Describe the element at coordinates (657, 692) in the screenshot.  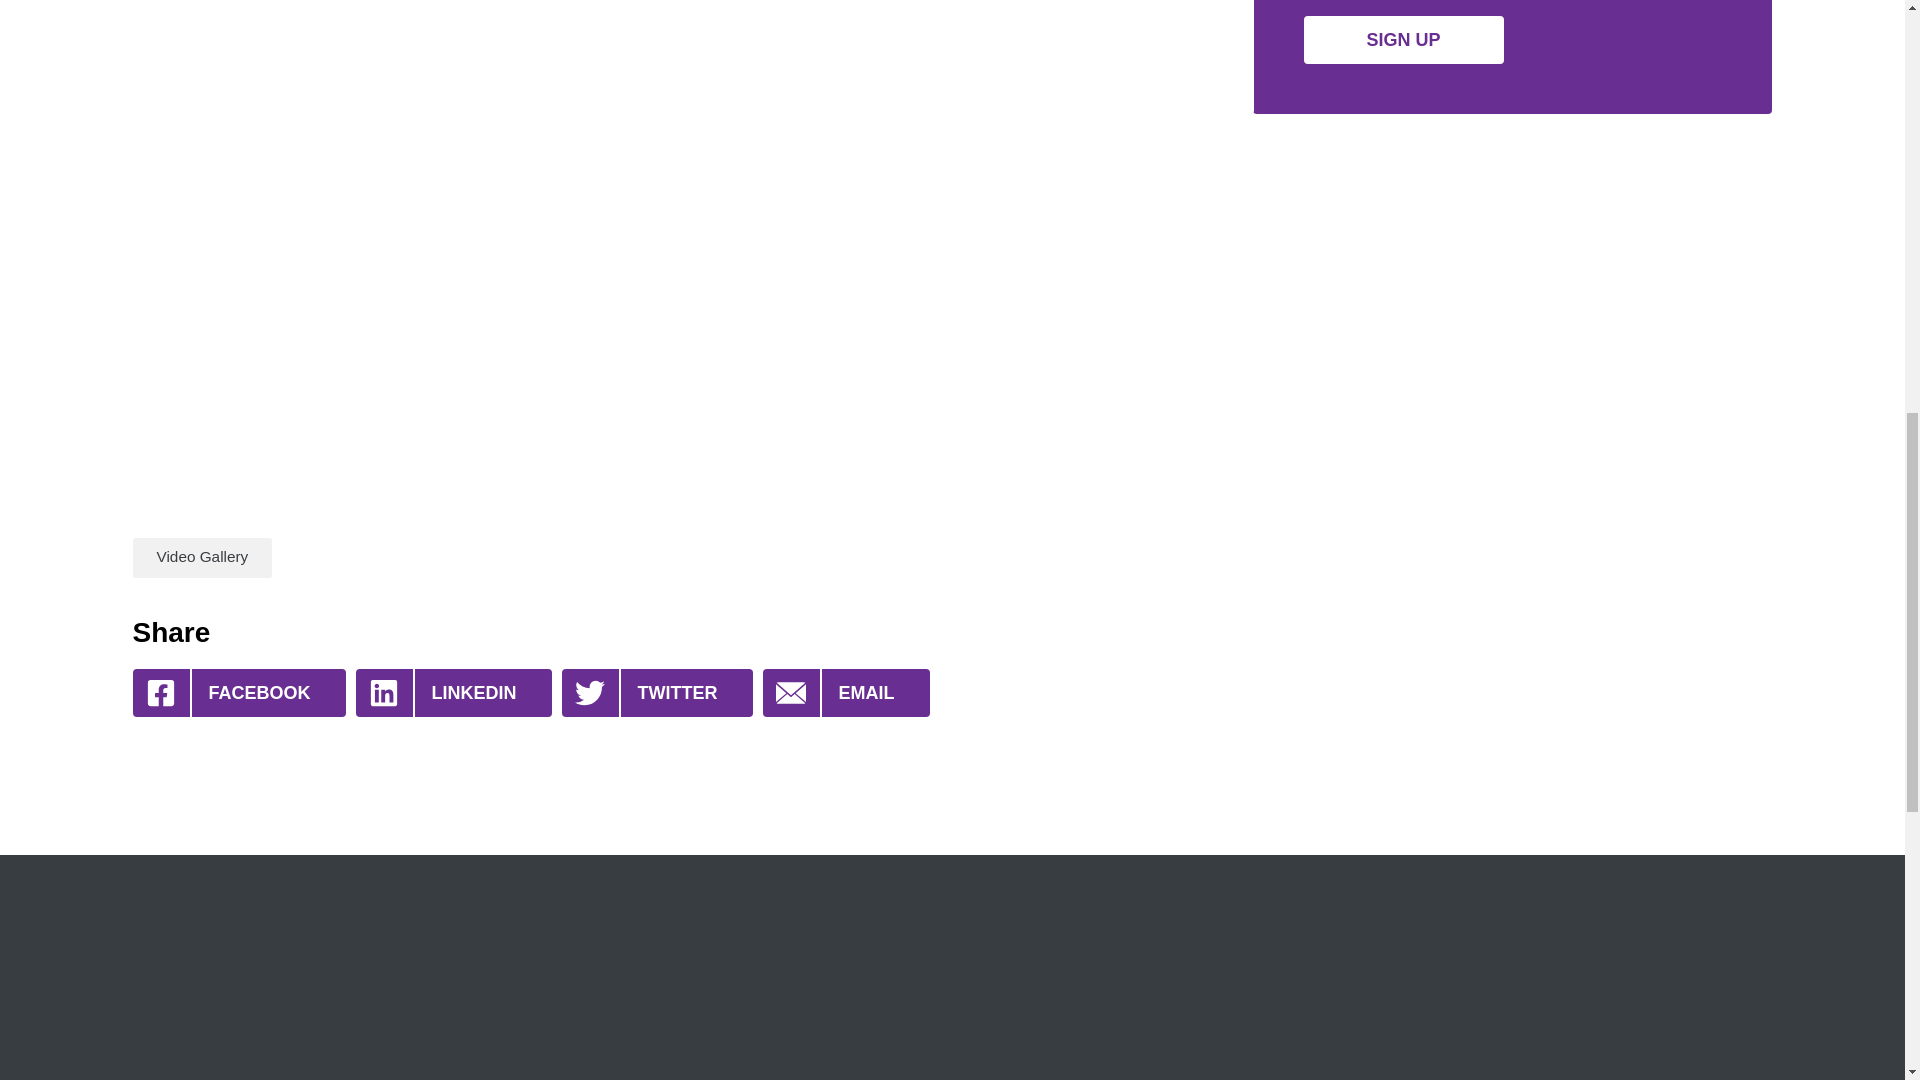
I see `TWITTER` at that location.